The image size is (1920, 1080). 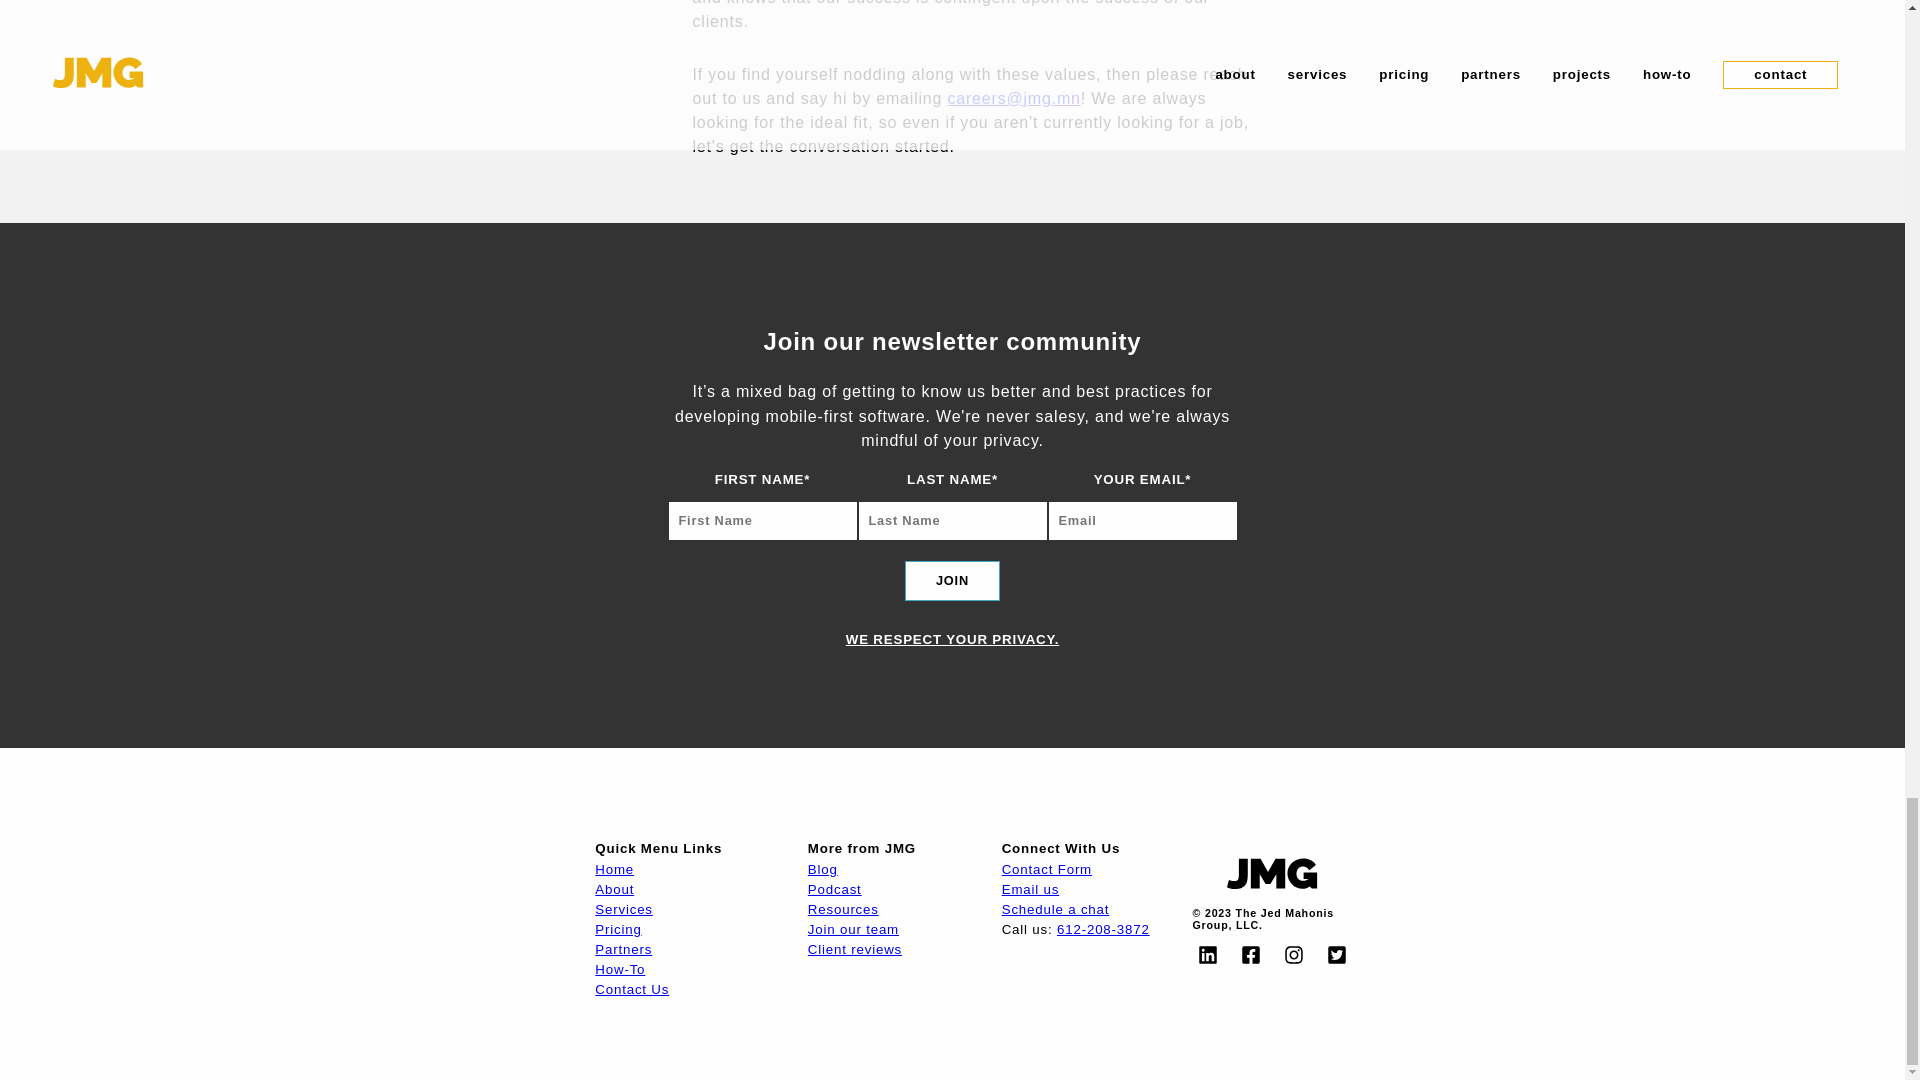 What do you see at coordinates (1056, 908) in the screenshot?
I see `Schedule a chat` at bounding box center [1056, 908].